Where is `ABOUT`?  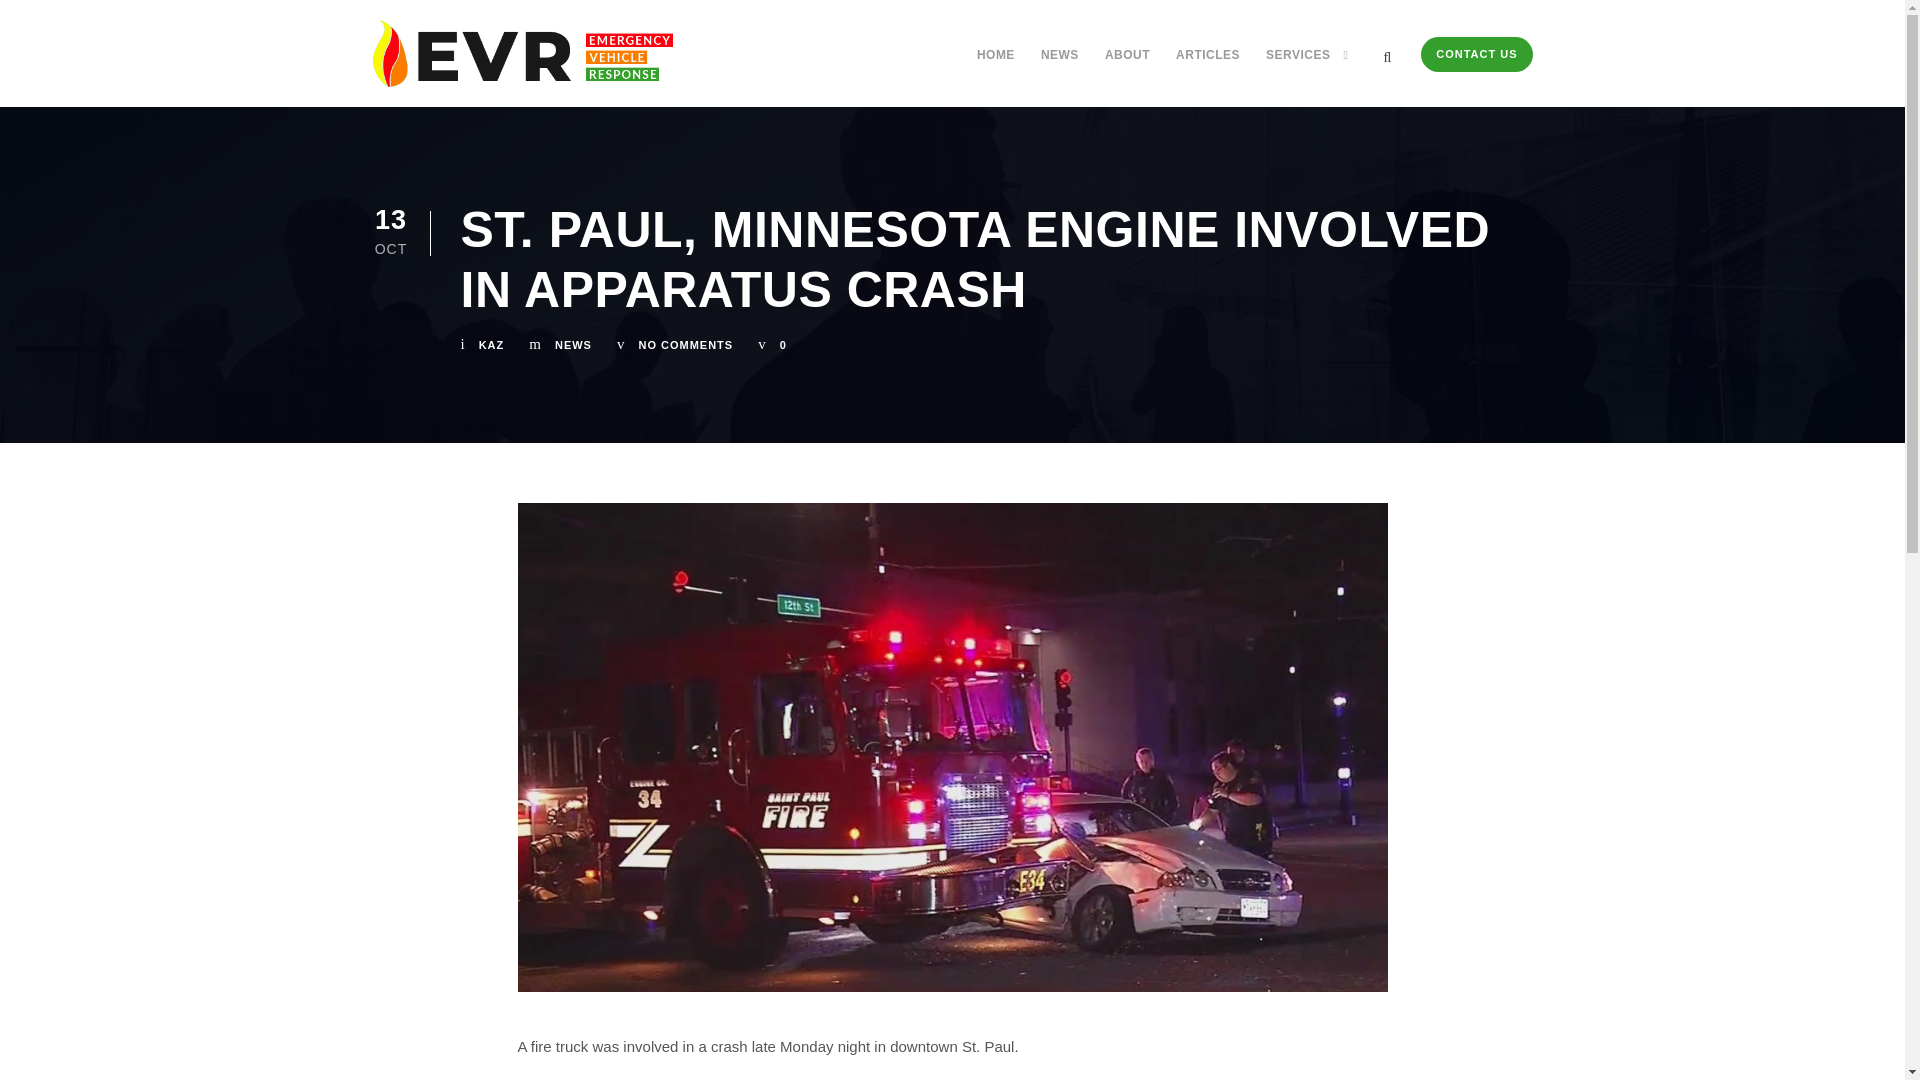 ABOUT is located at coordinates (1128, 65).